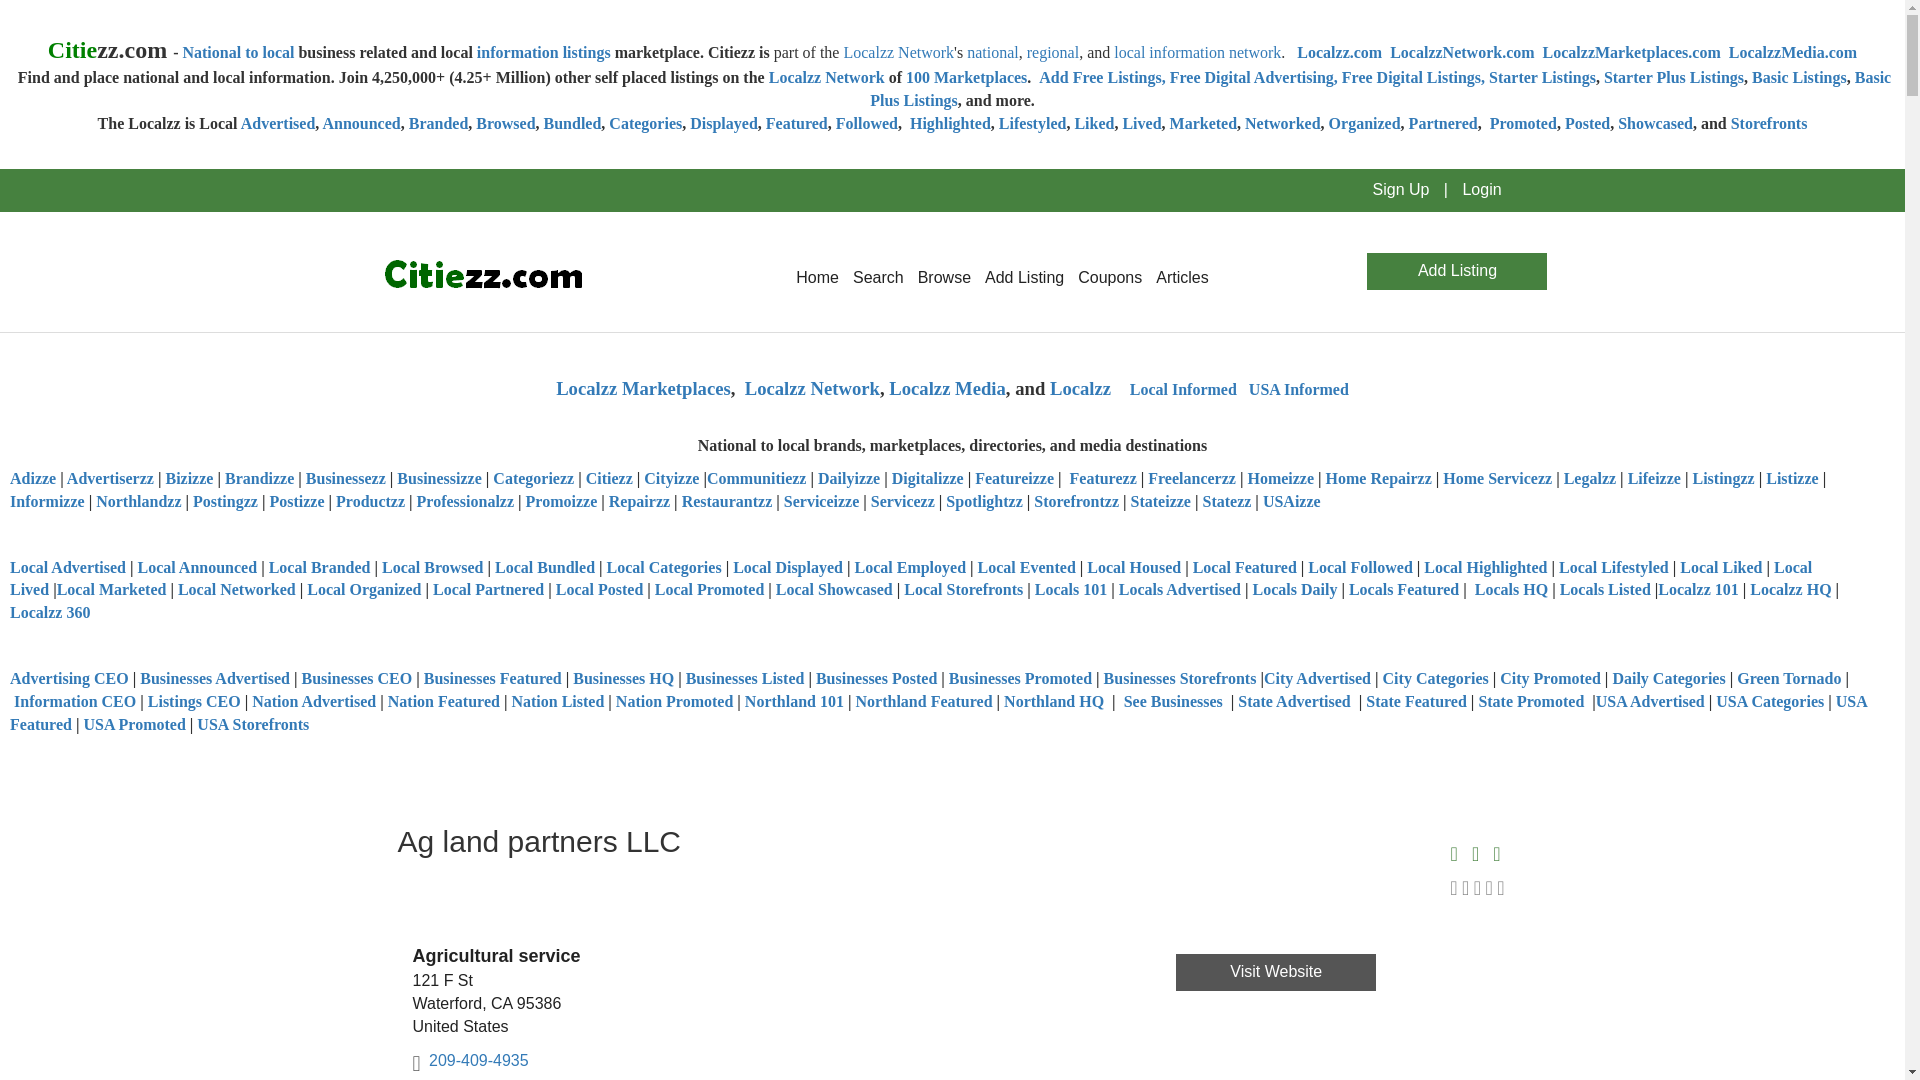  I want to click on local information network, so click(1196, 52).